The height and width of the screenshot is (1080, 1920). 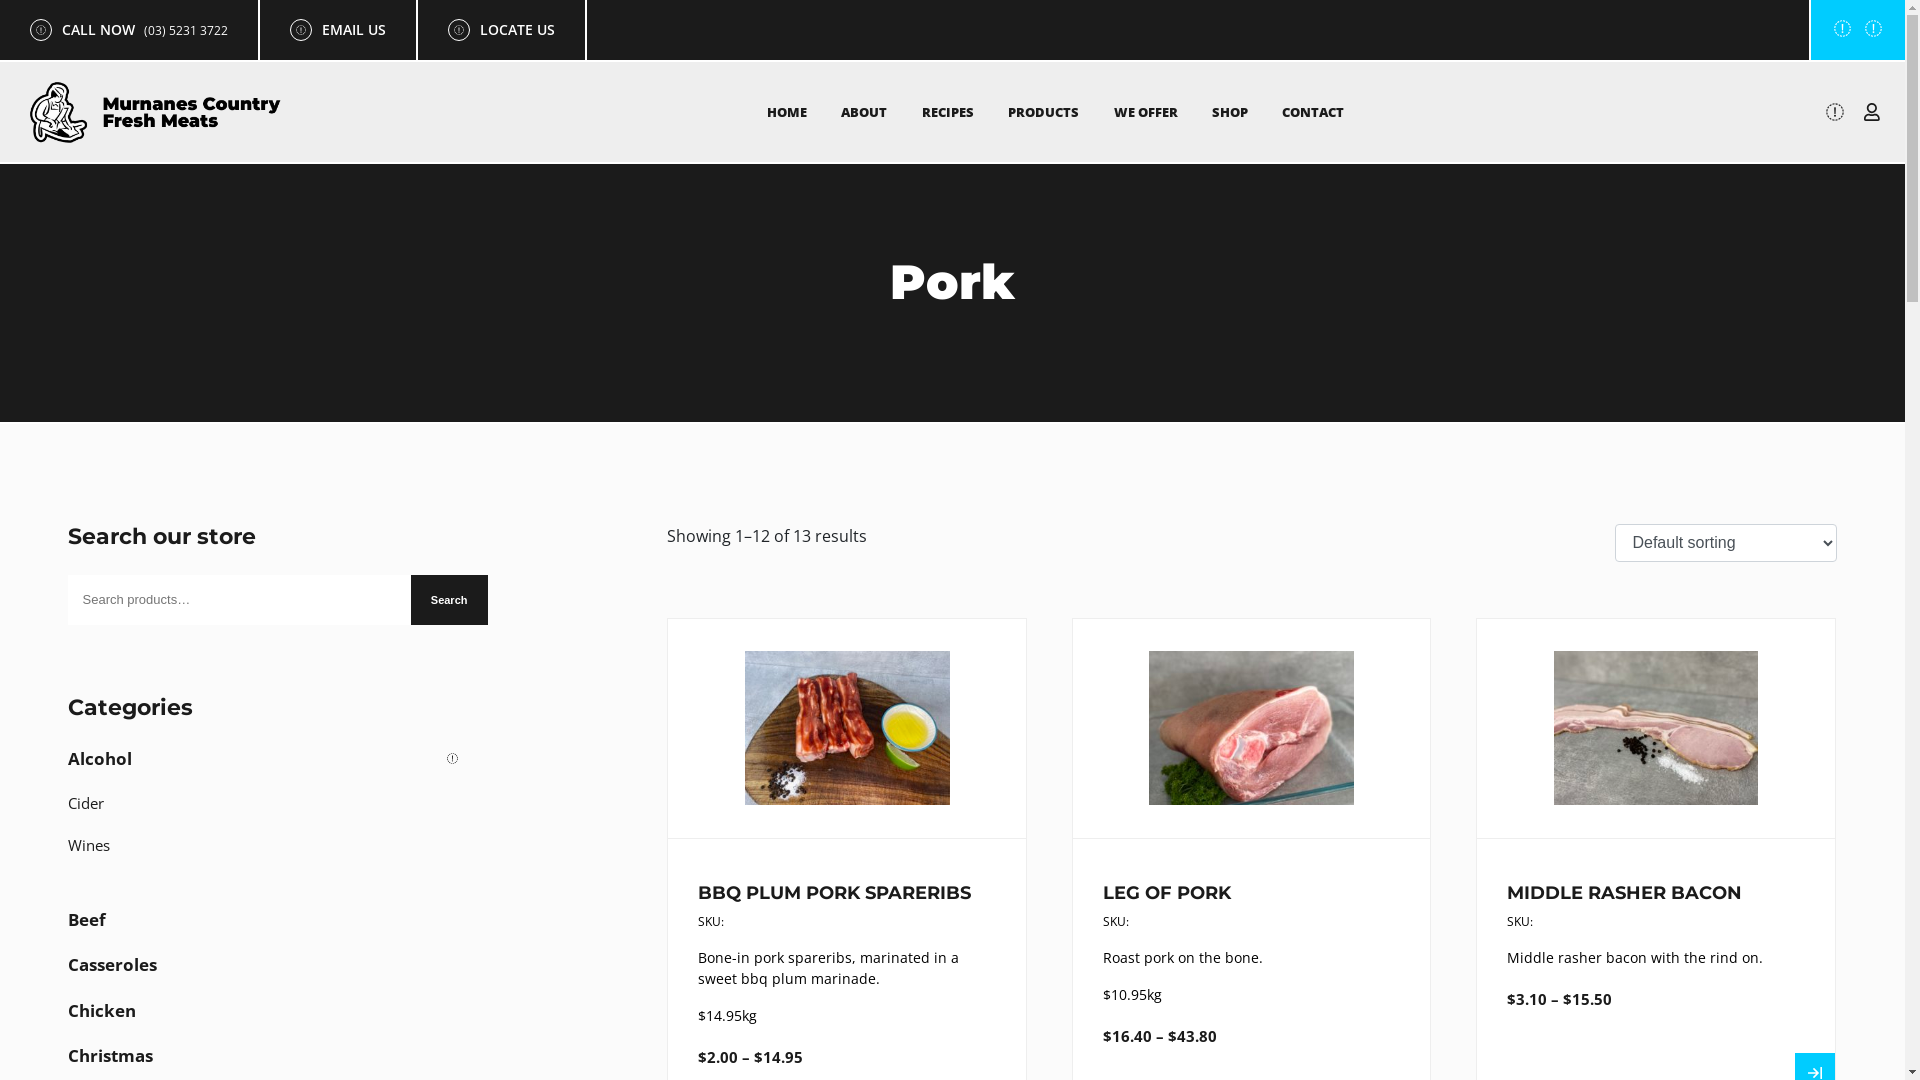 What do you see at coordinates (268, 970) in the screenshot?
I see `Casseroles` at bounding box center [268, 970].